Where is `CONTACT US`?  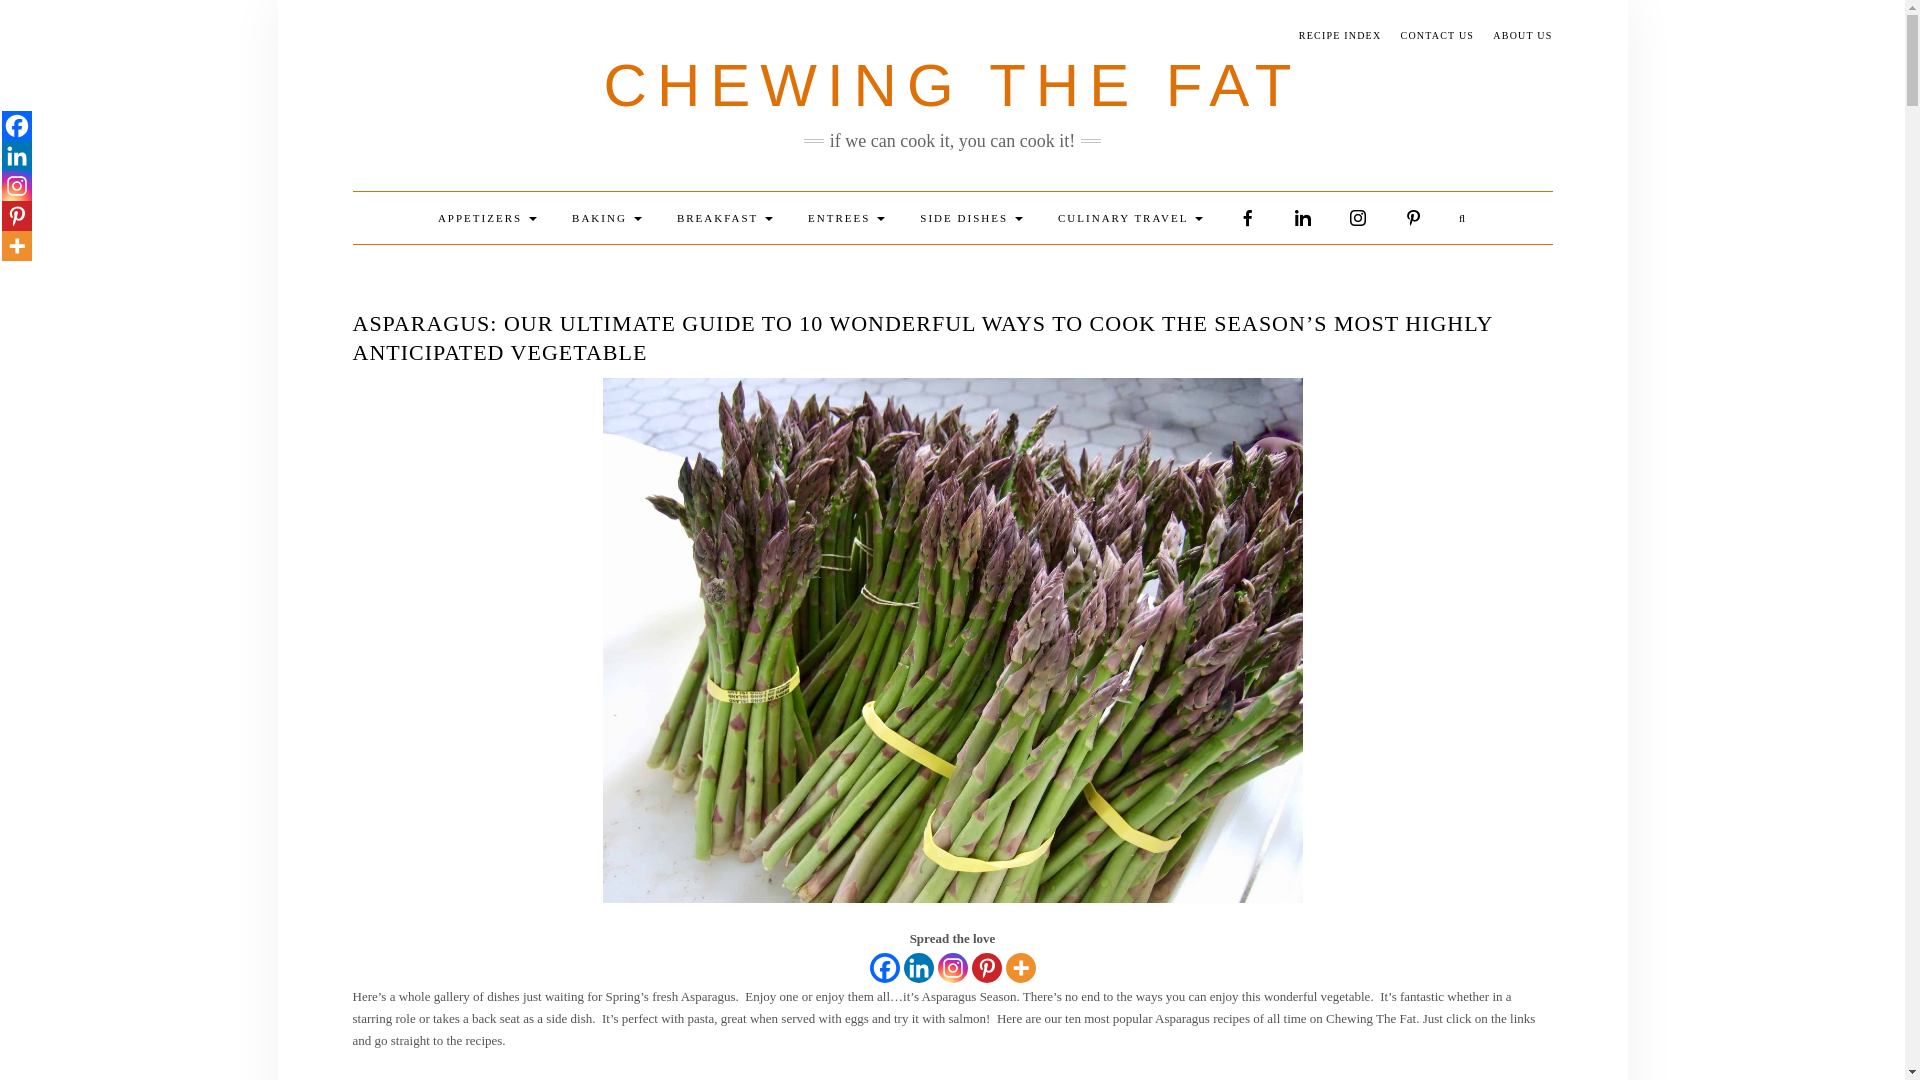
CONTACT US is located at coordinates (1438, 36).